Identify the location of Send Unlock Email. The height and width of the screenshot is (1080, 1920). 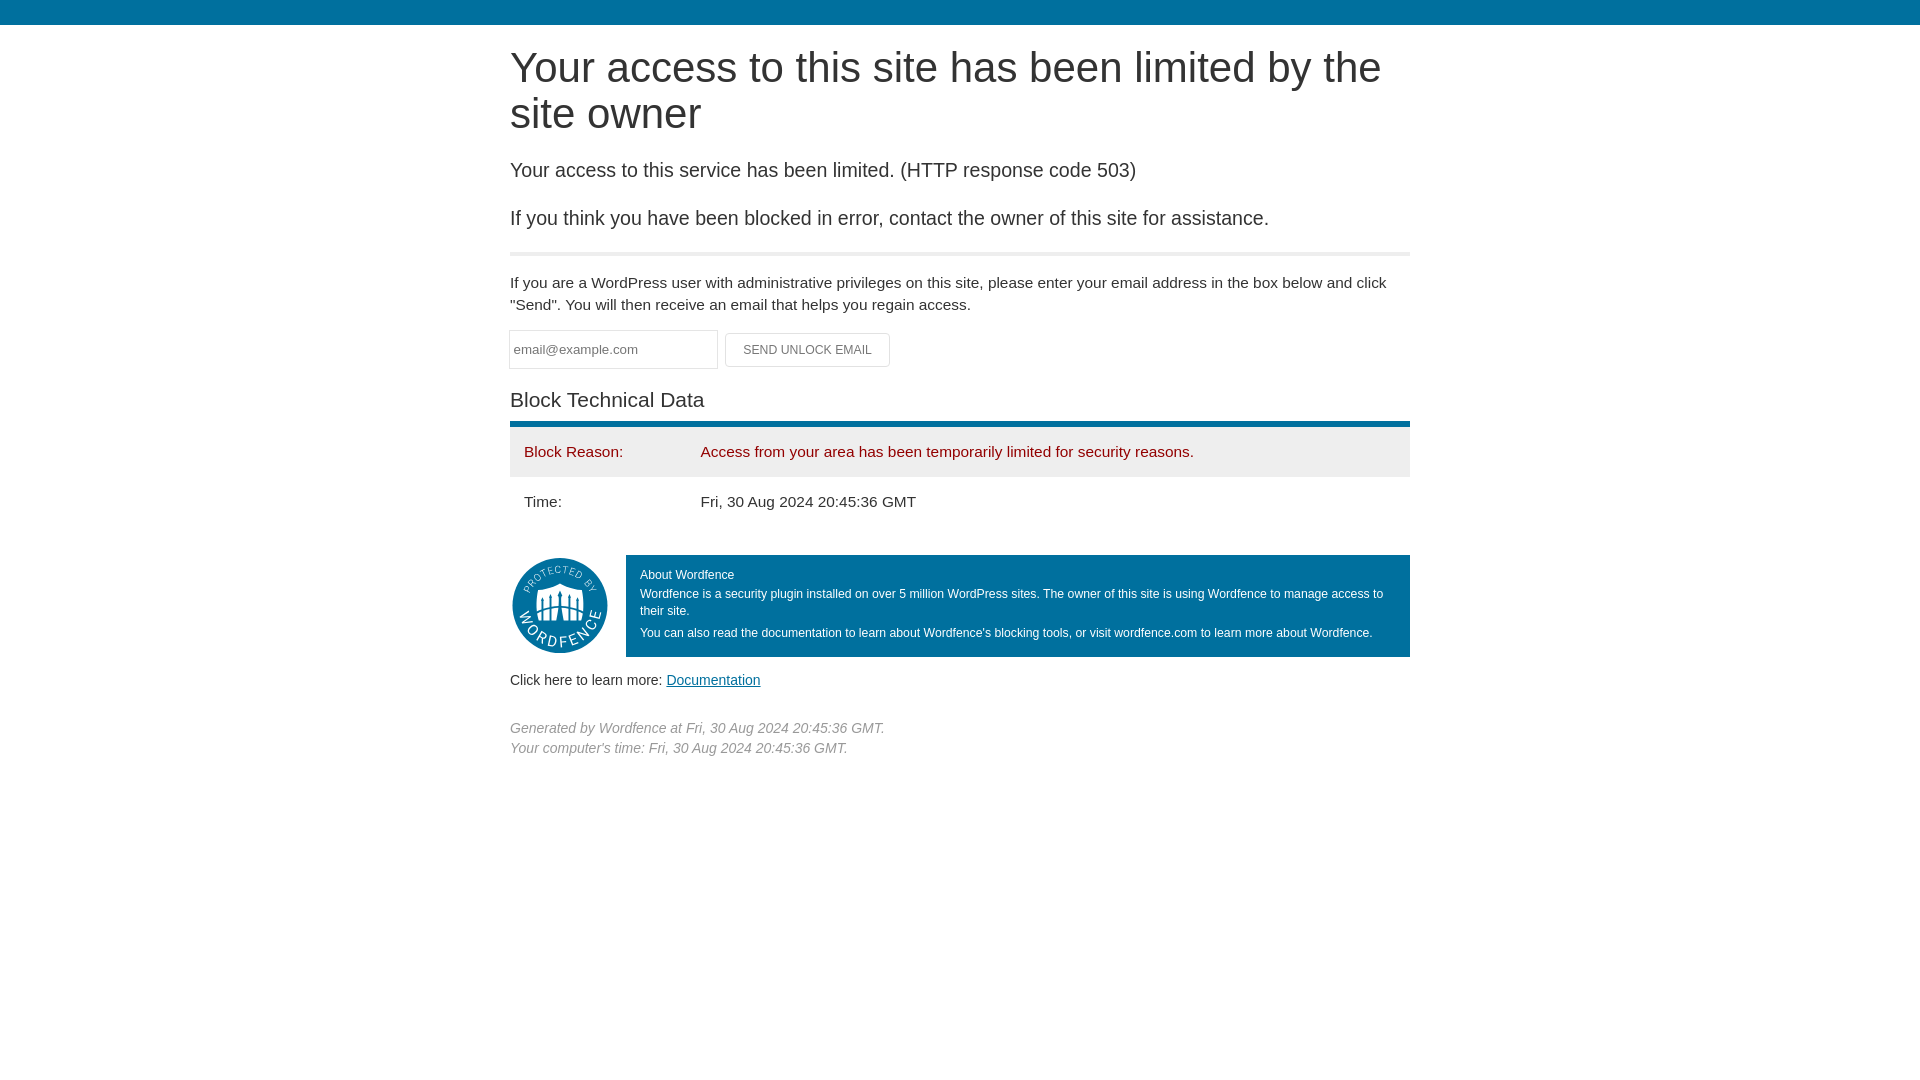
(808, 350).